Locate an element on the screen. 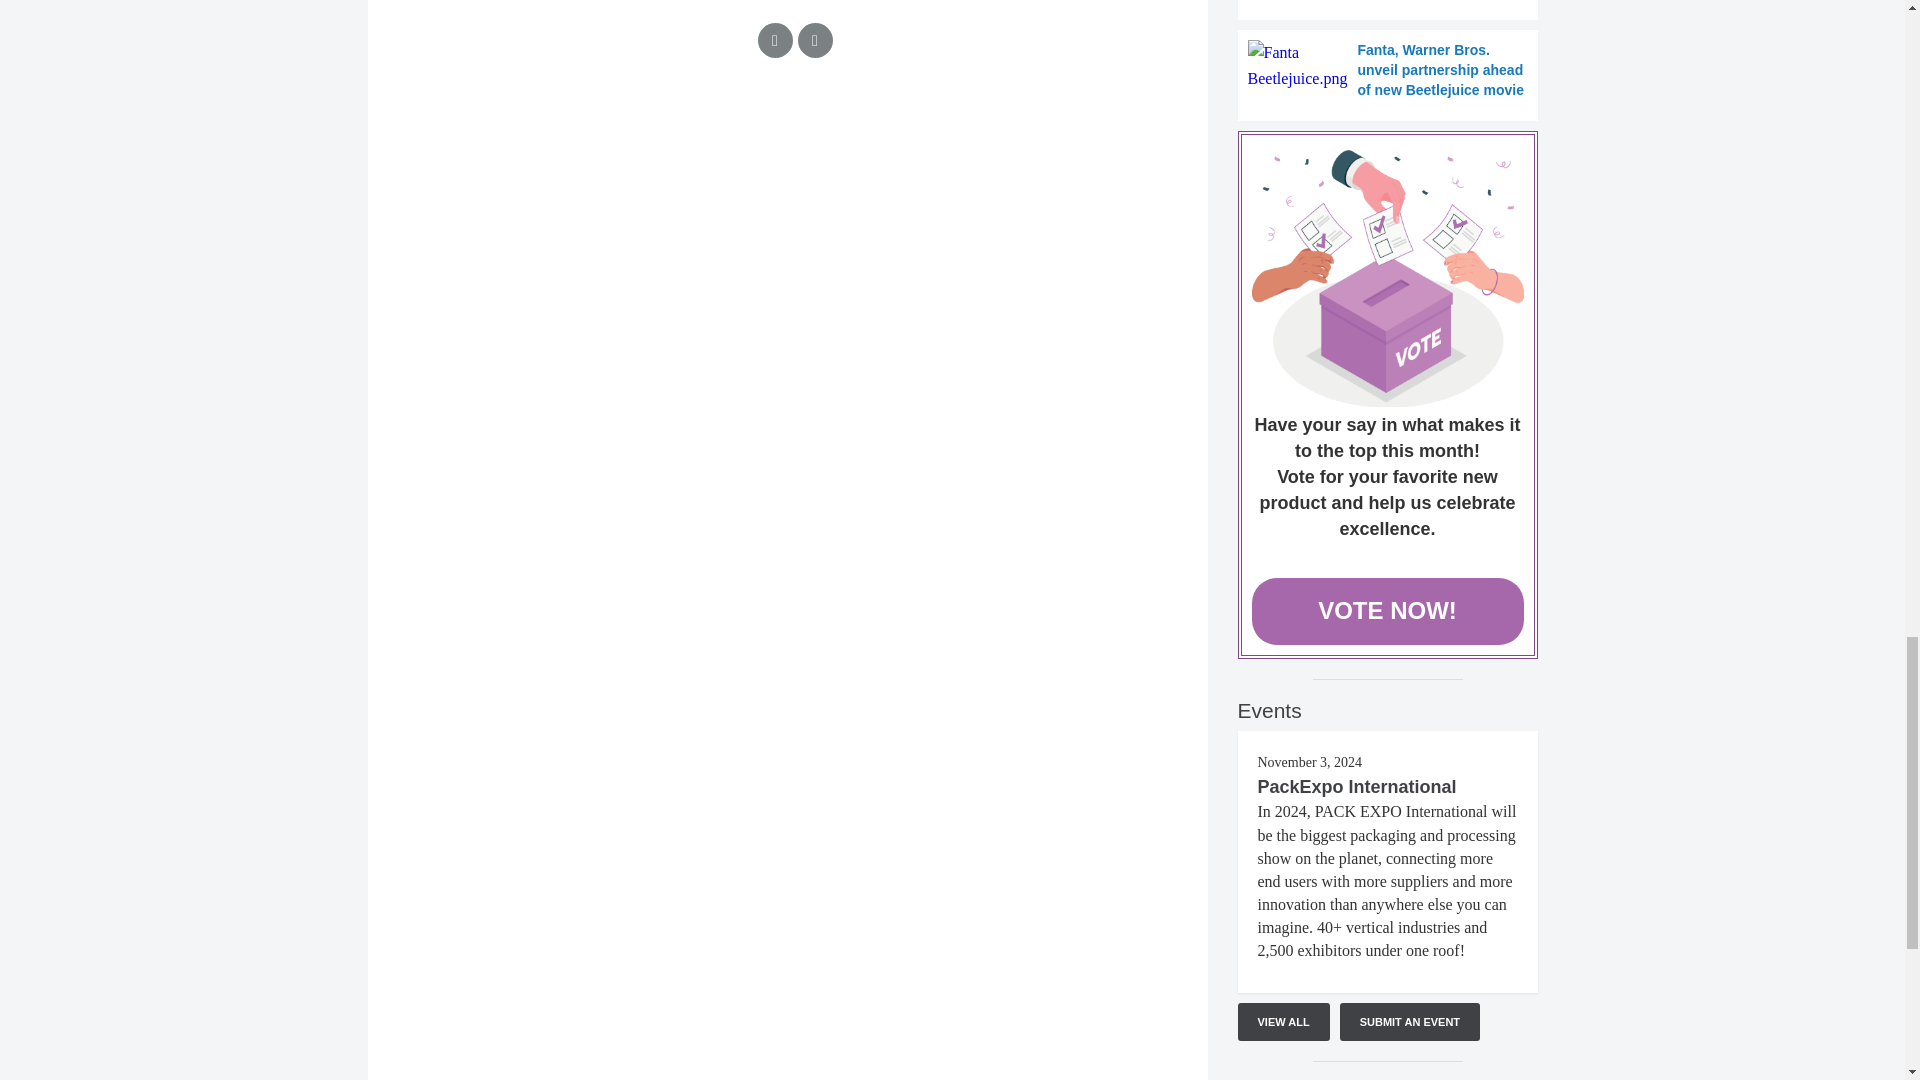 The image size is (1920, 1080). PackExpo International is located at coordinates (1357, 786).